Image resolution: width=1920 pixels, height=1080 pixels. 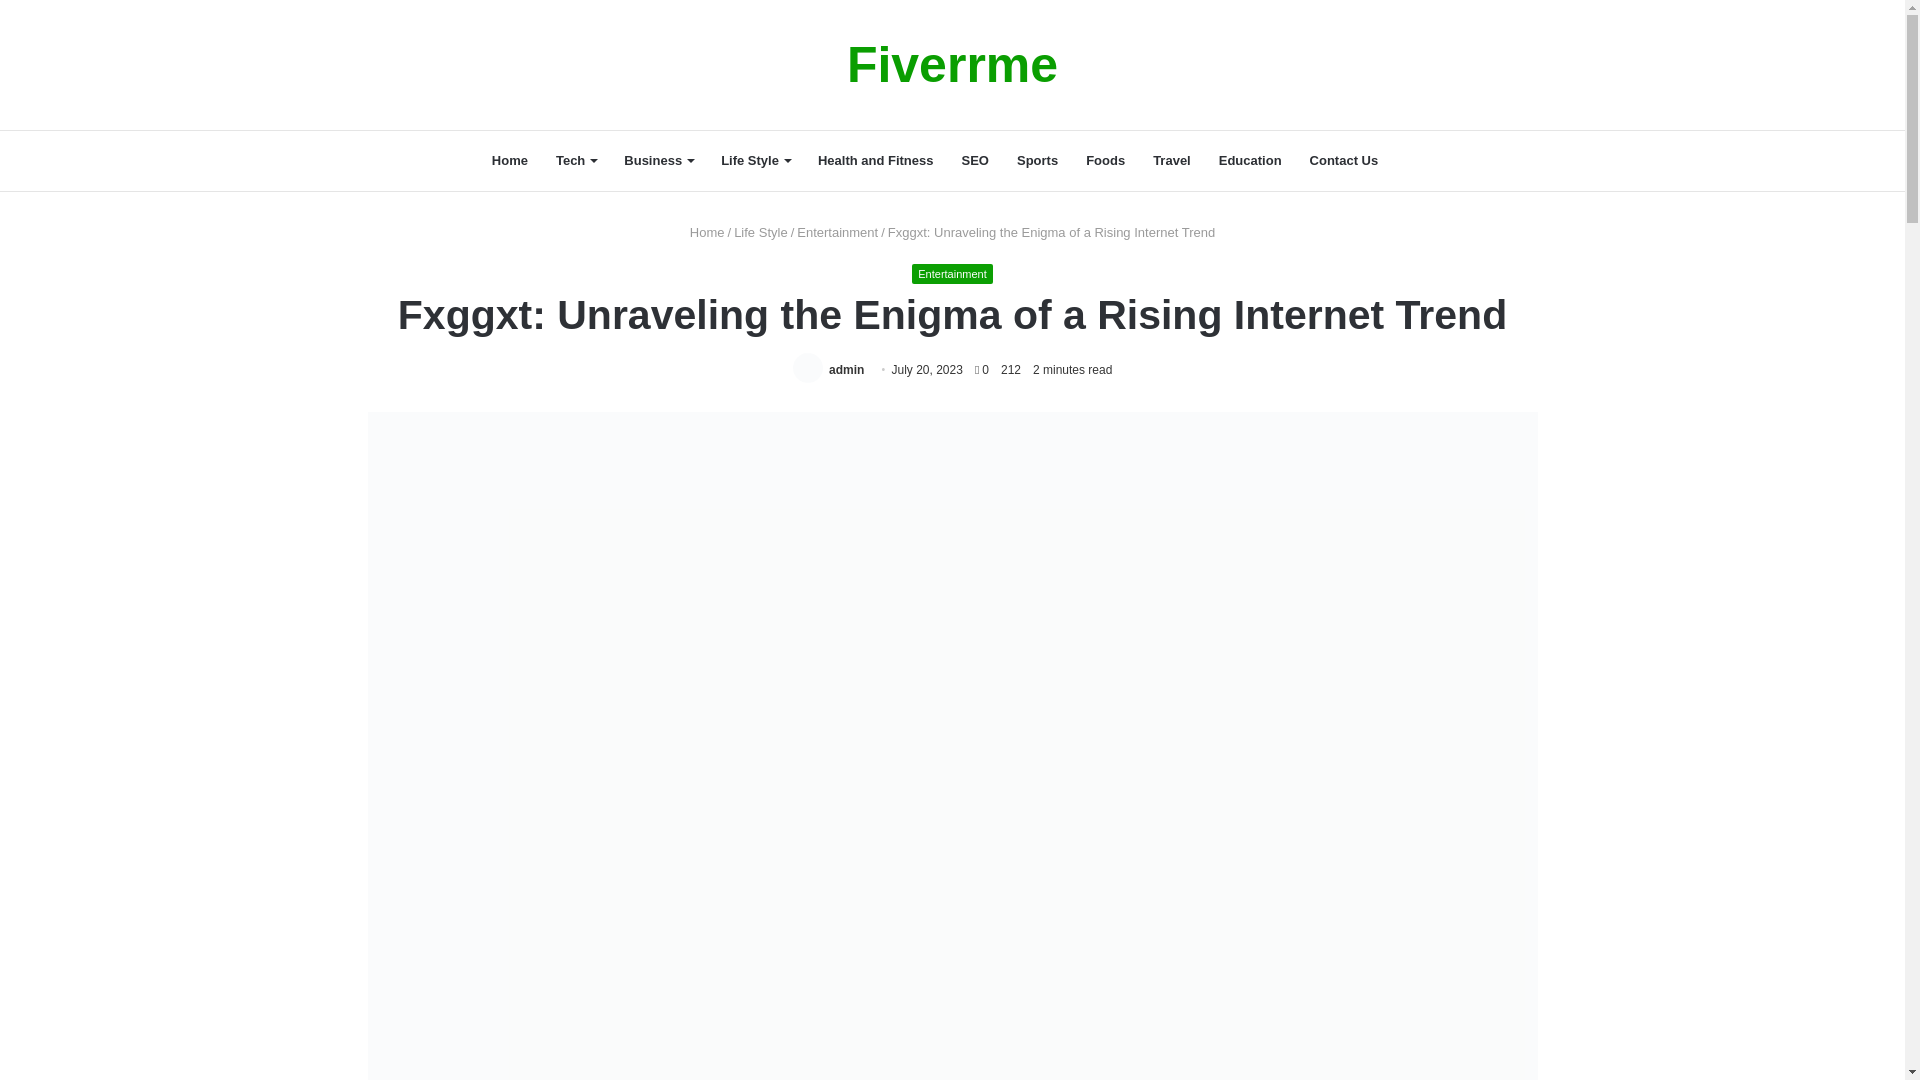 What do you see at coordinates (510, 160) in the screenshot?
I see `Home` at bounding box center [510, 160].